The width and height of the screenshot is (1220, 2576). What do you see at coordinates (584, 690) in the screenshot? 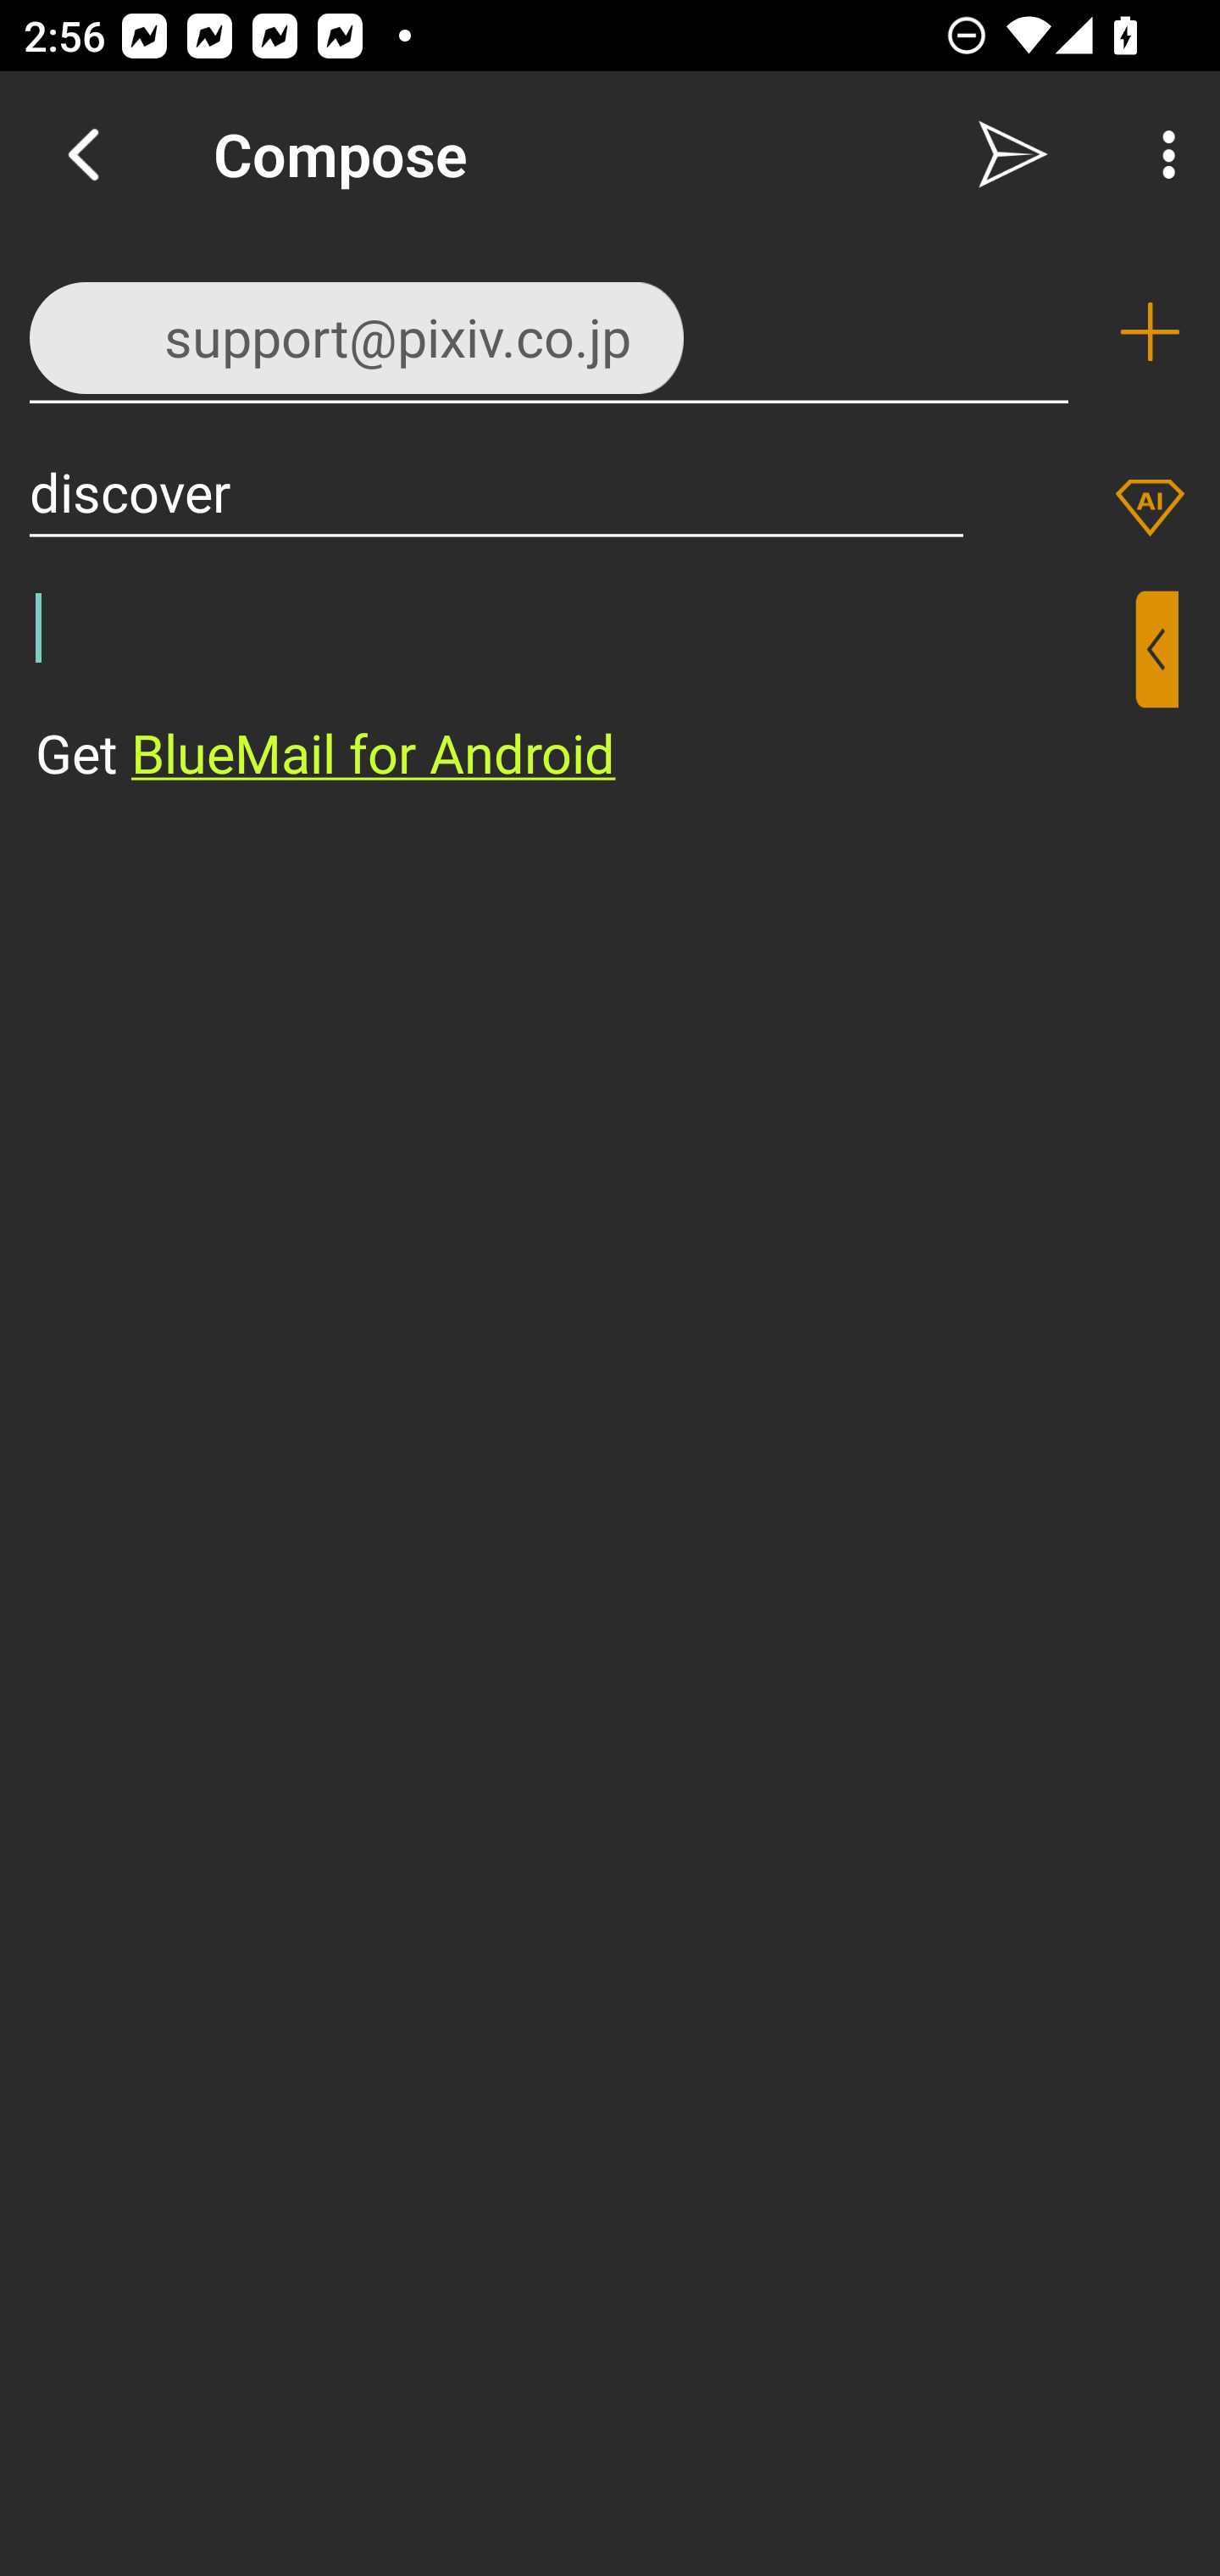
I see `

⁣Get BlueMail for Android ​` at bounding box center [584, 690].